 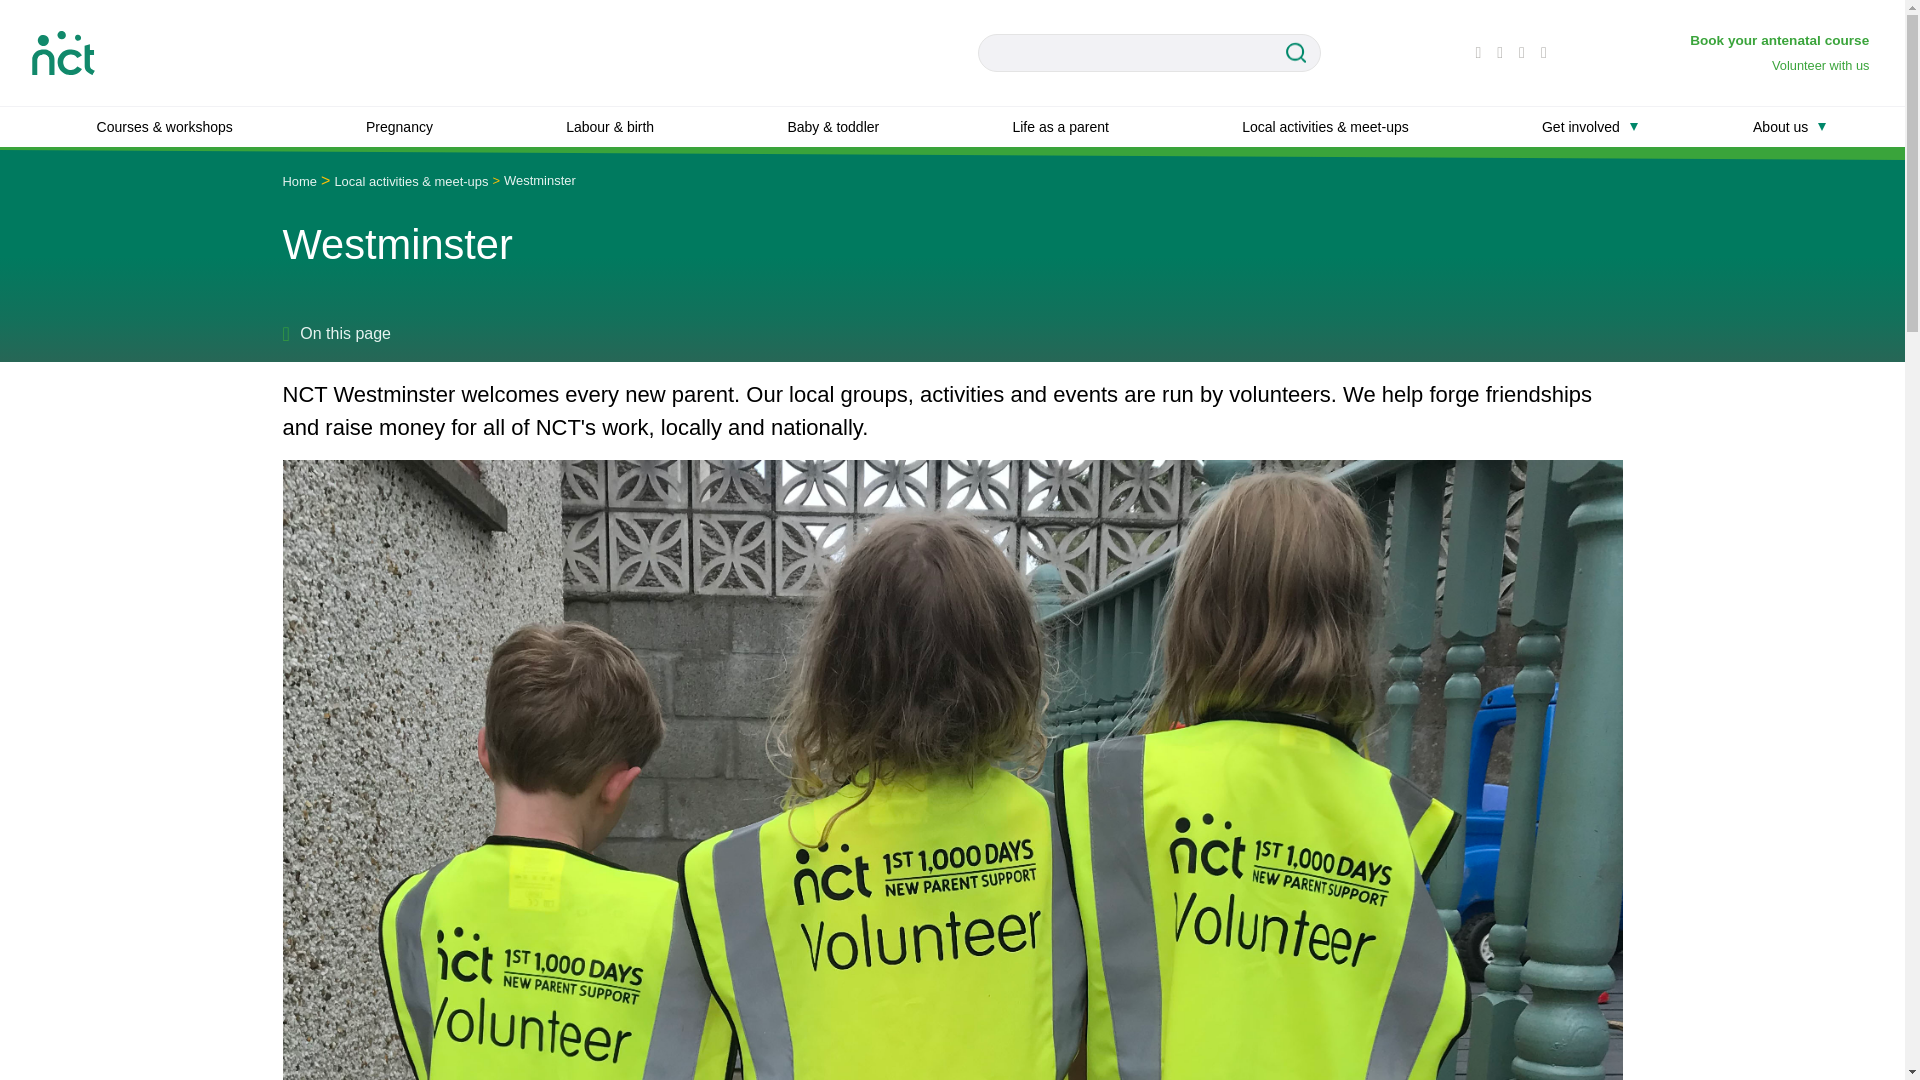 What do you see at coordinates (1780, 126) in the screenshot?
I see `About us` at bounding box center [1780, 126].